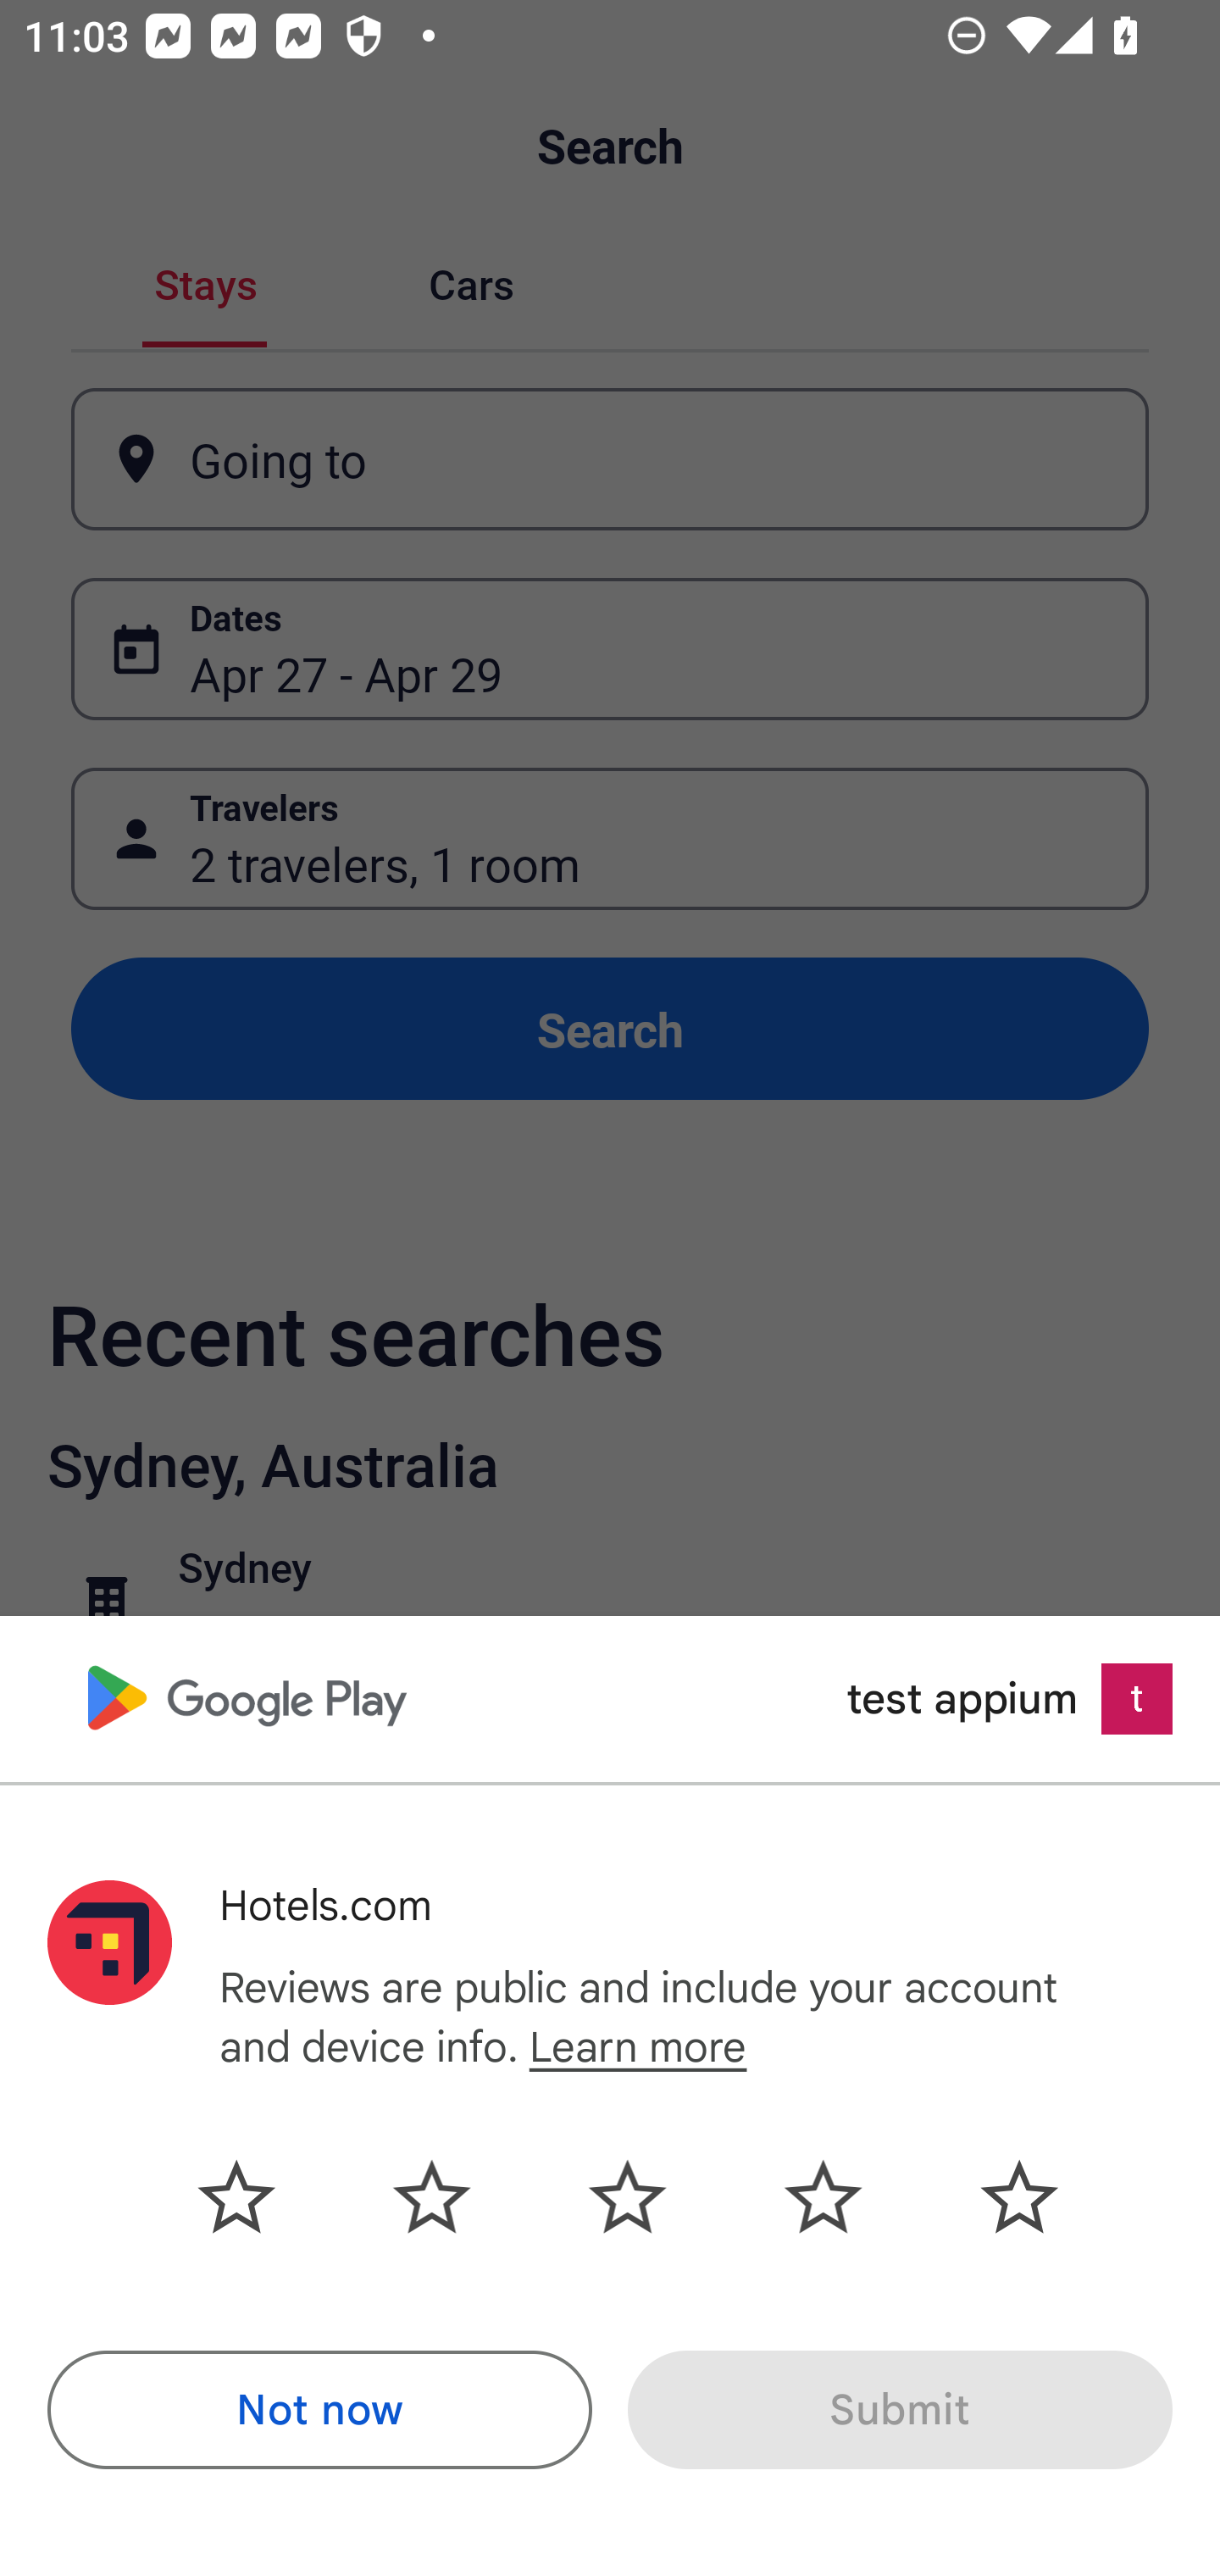 The height and width of the screenshot is (2576, 1220). I want to click on Not now, so click(319, 2410).